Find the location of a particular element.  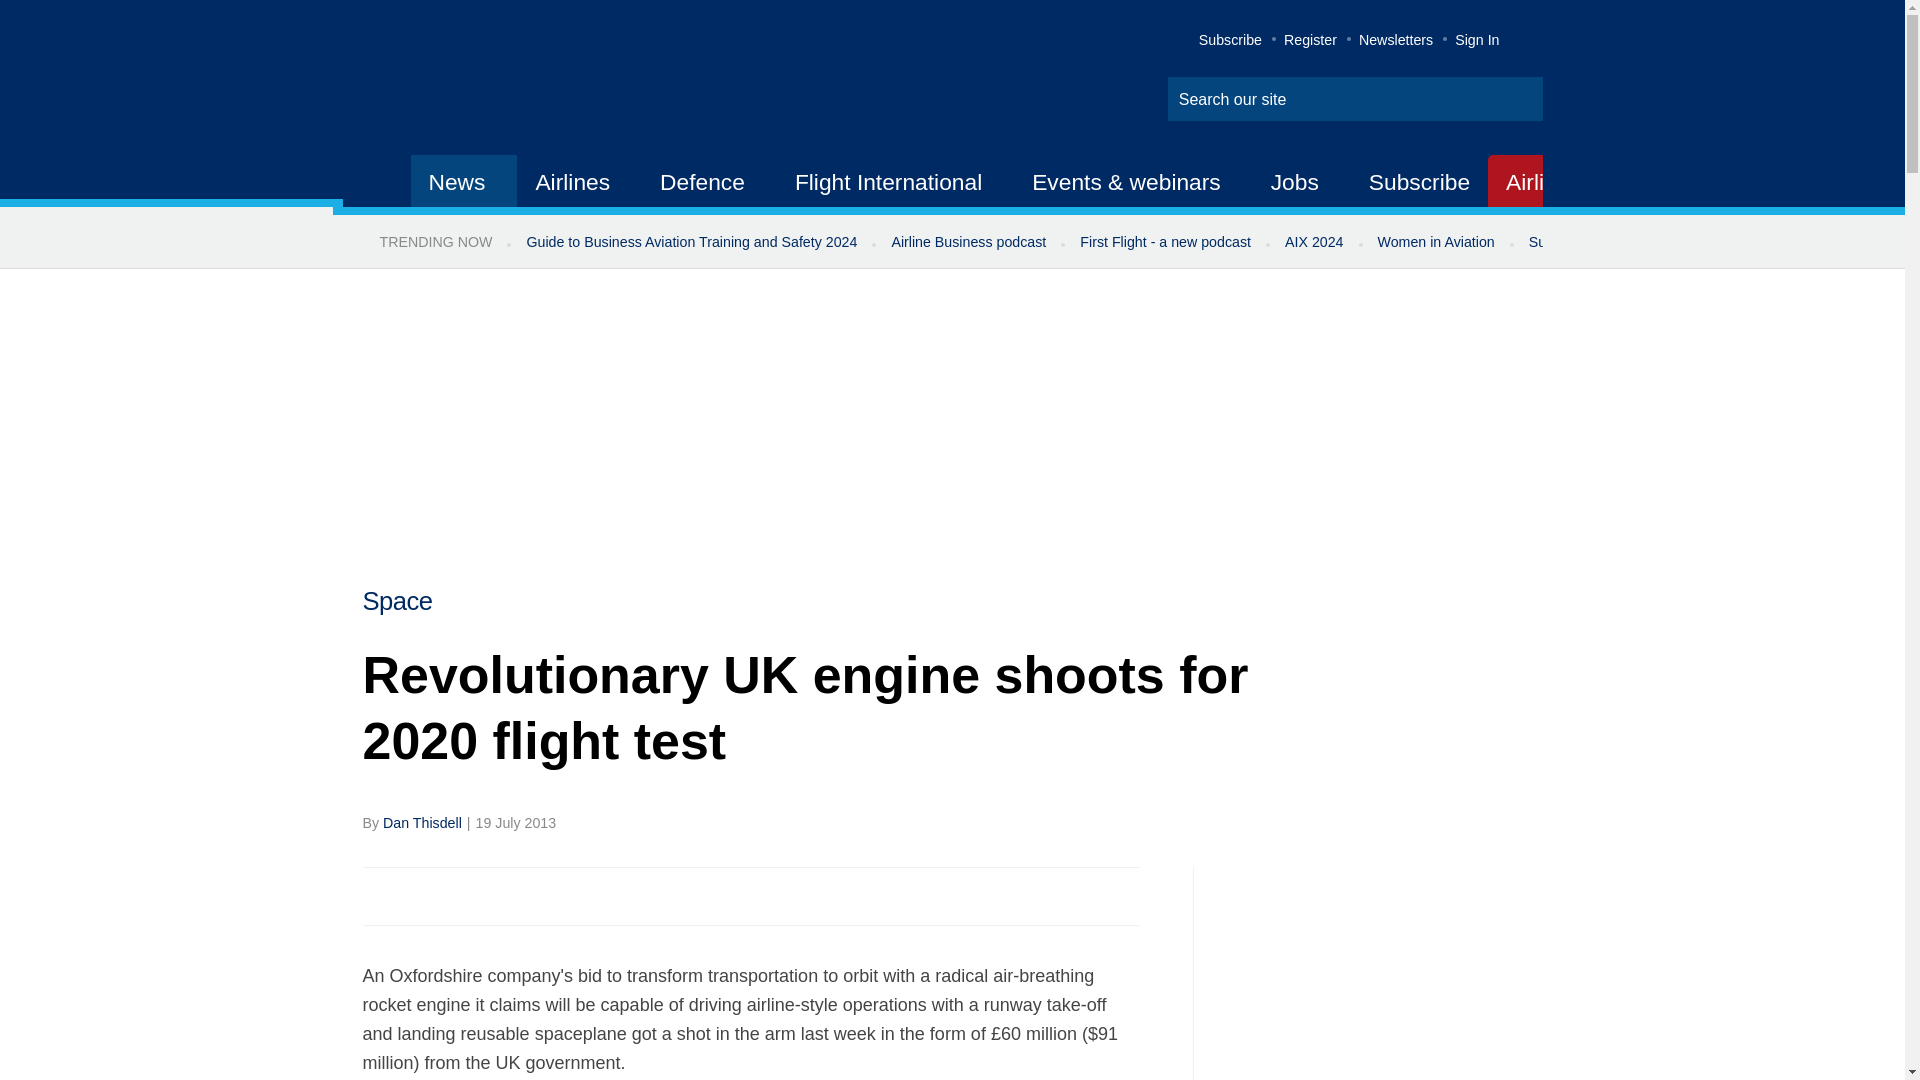

Site name is located at coordinates (557, 80).